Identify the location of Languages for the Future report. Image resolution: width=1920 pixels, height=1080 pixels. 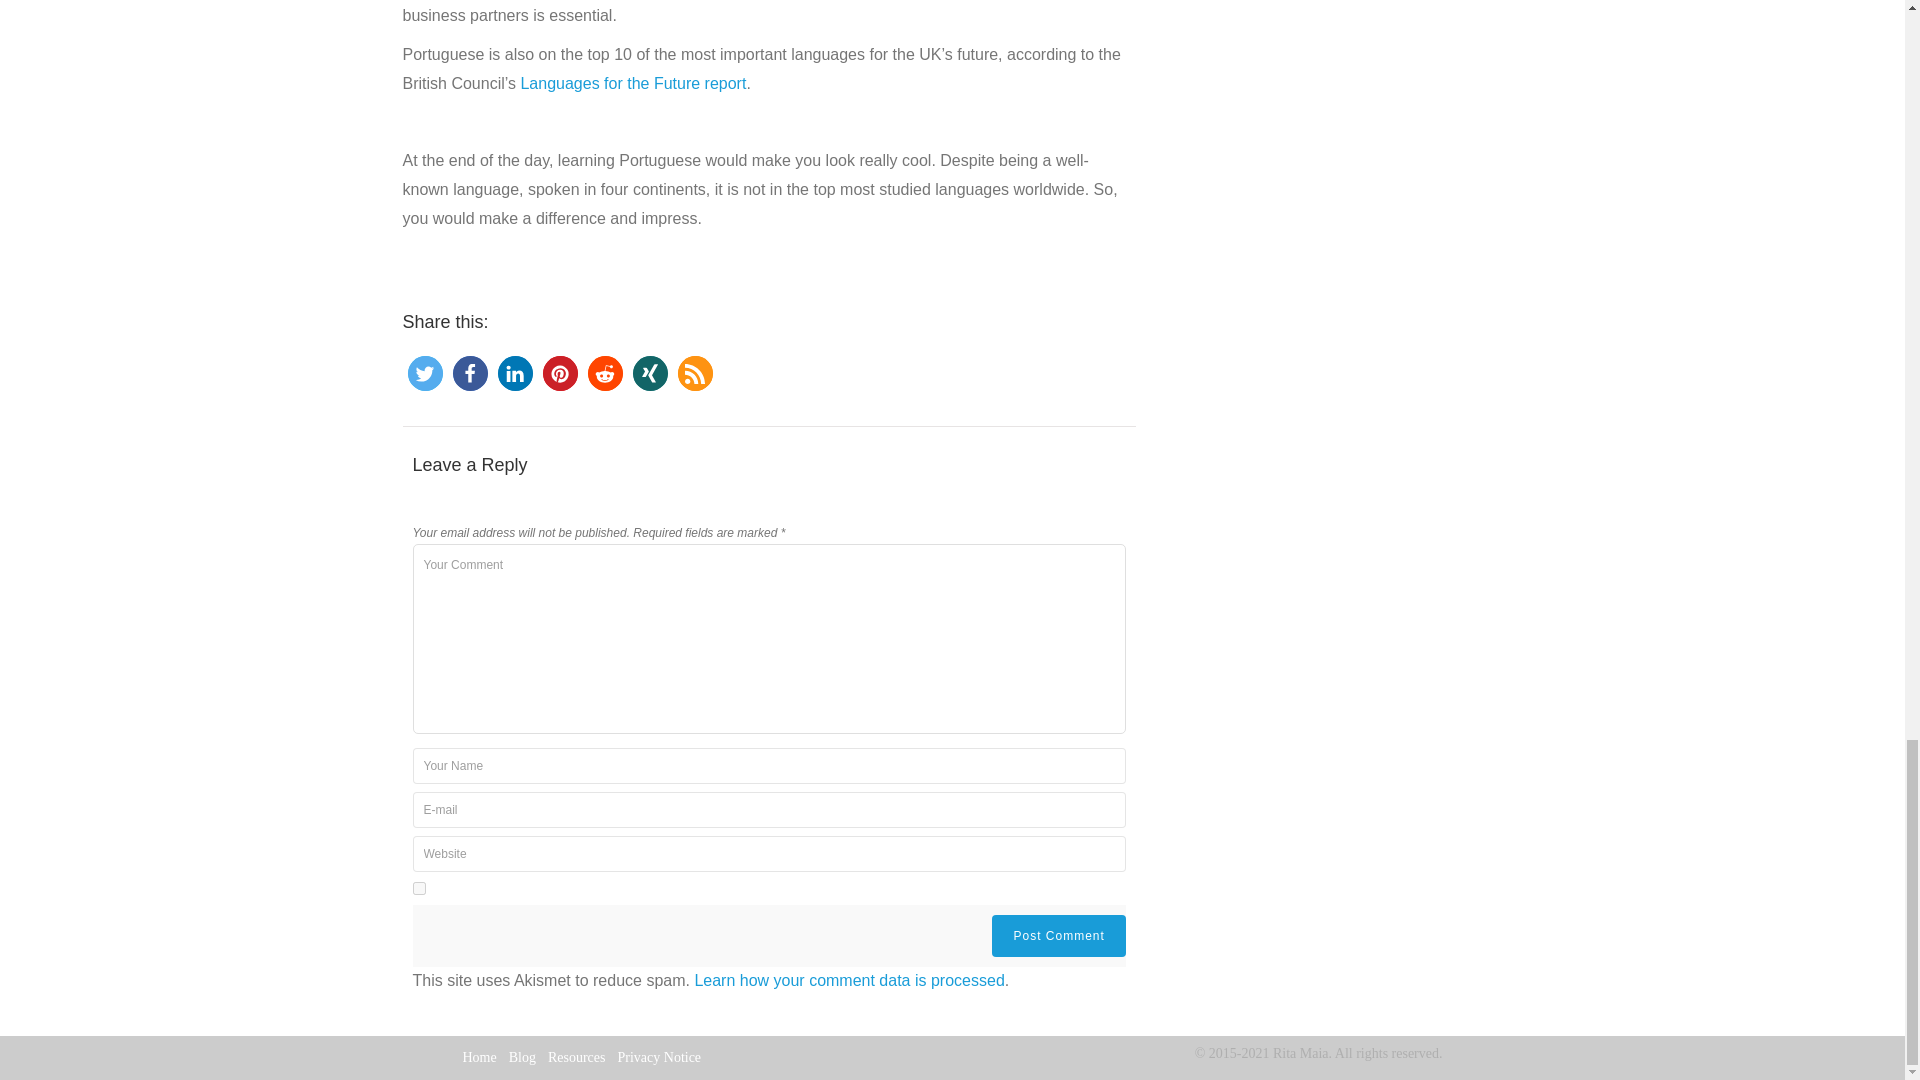
(633, 82).